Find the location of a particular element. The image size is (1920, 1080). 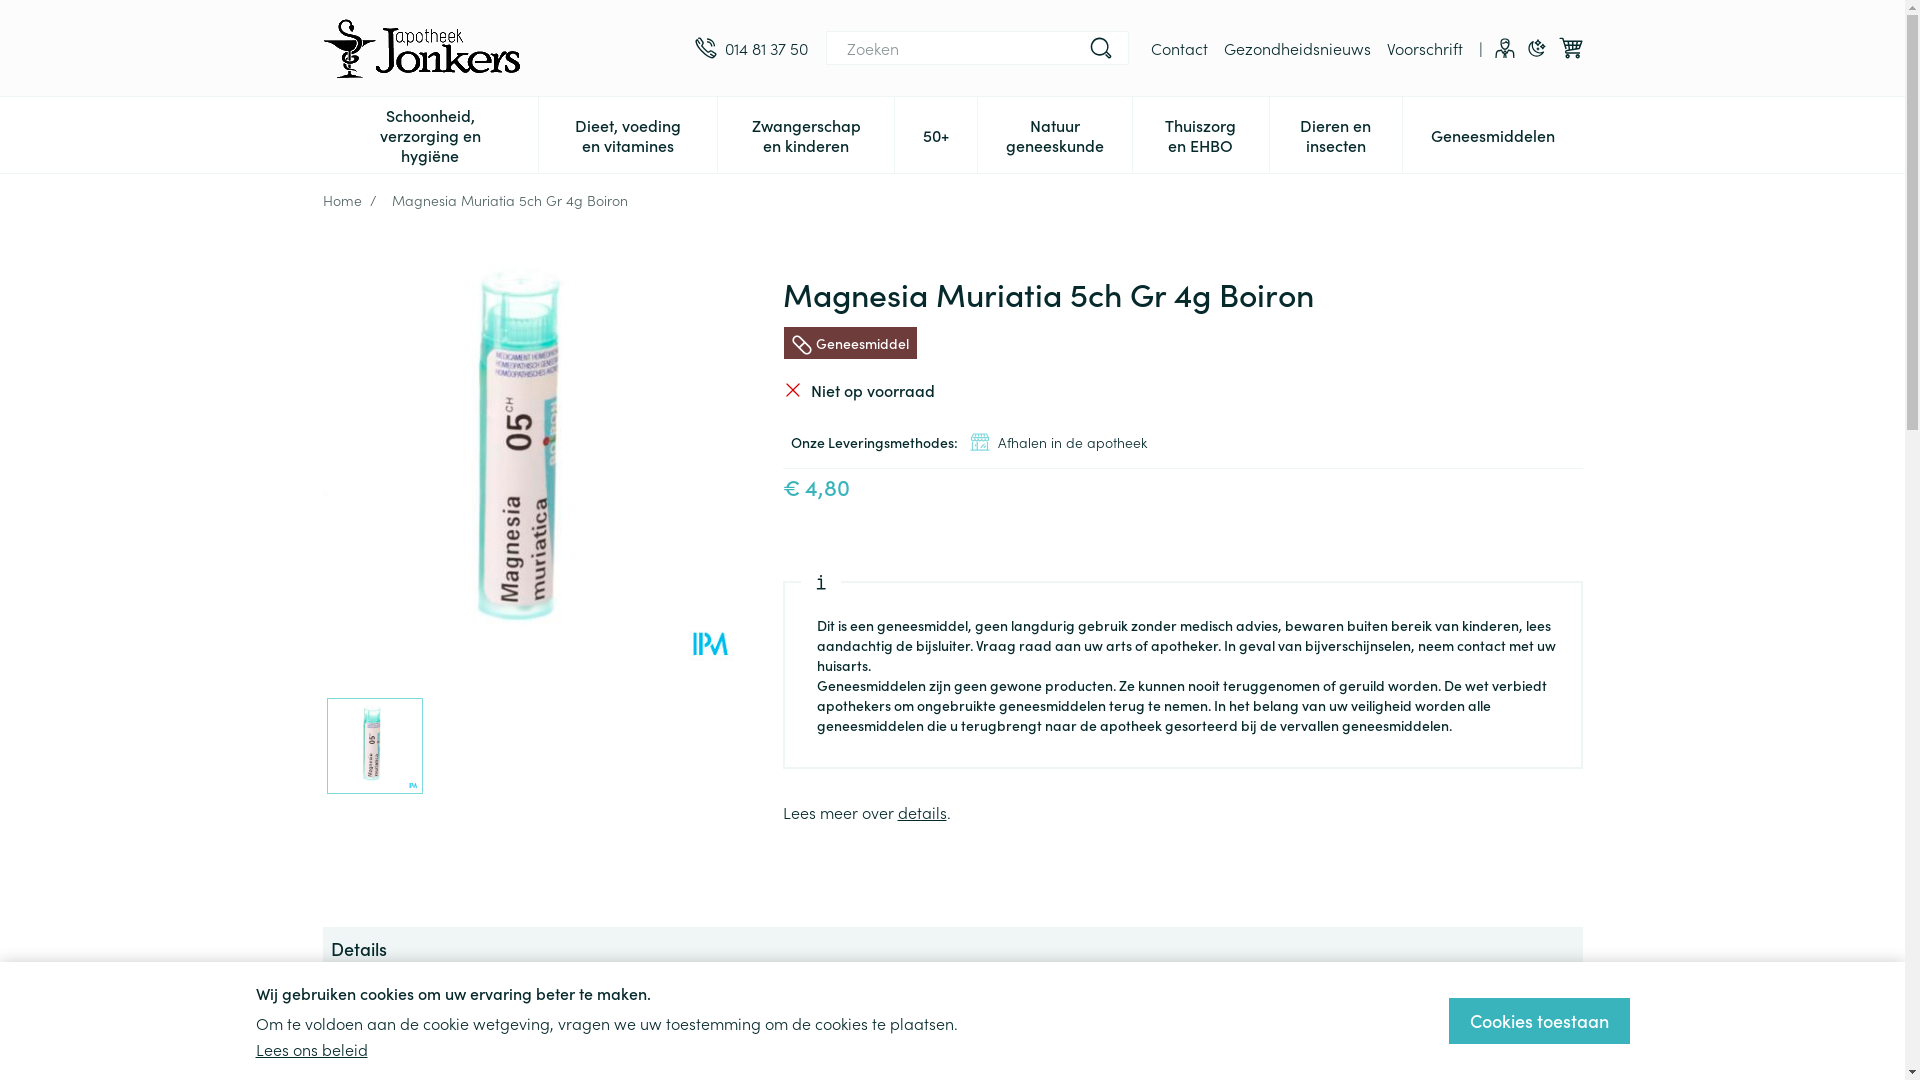

Zoeken is located at coordinates (1100, 48).